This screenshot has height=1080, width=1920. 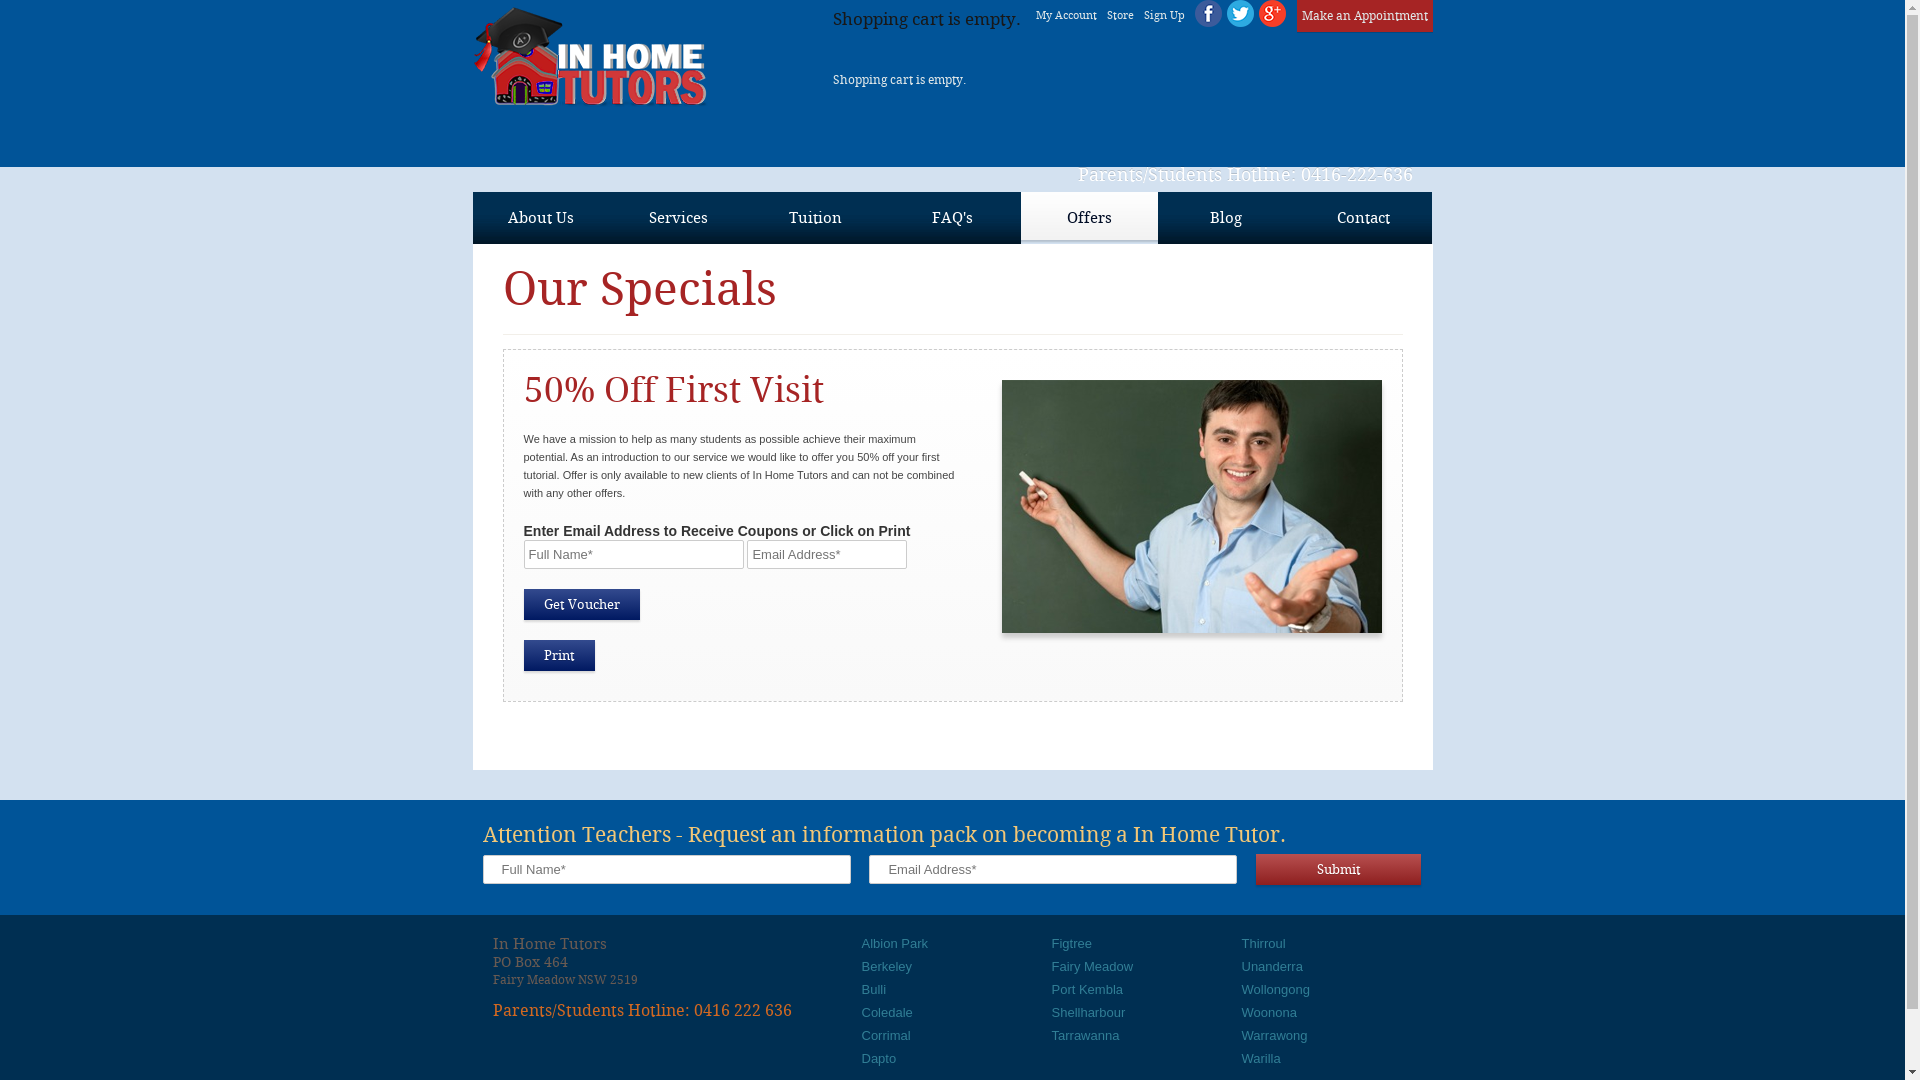 What do you see at coordinates (1272, 966) in the screenshot?
I see `Unanderra` at bounding box center [1272, 966].